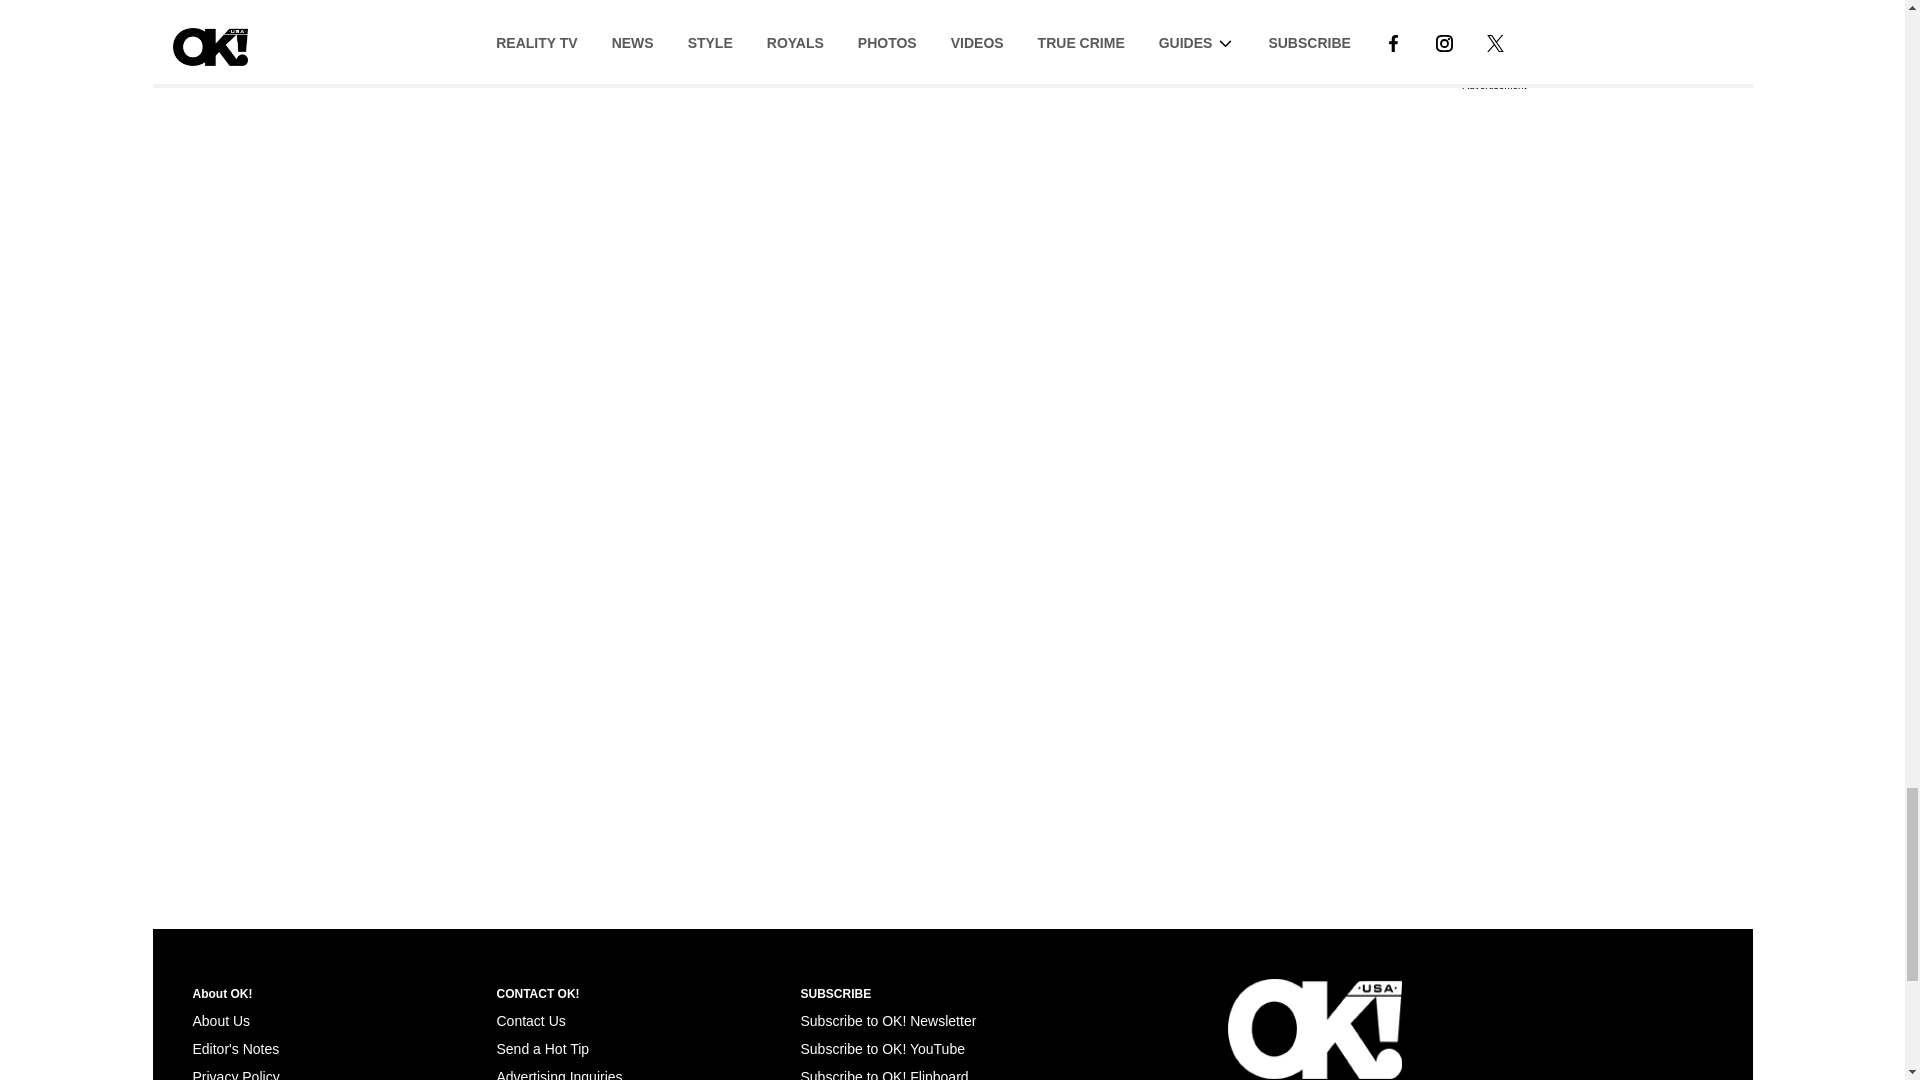 The width and height of the screenshot is (1920, 1080). I want to click on Contact Us, so click(530, 1021).